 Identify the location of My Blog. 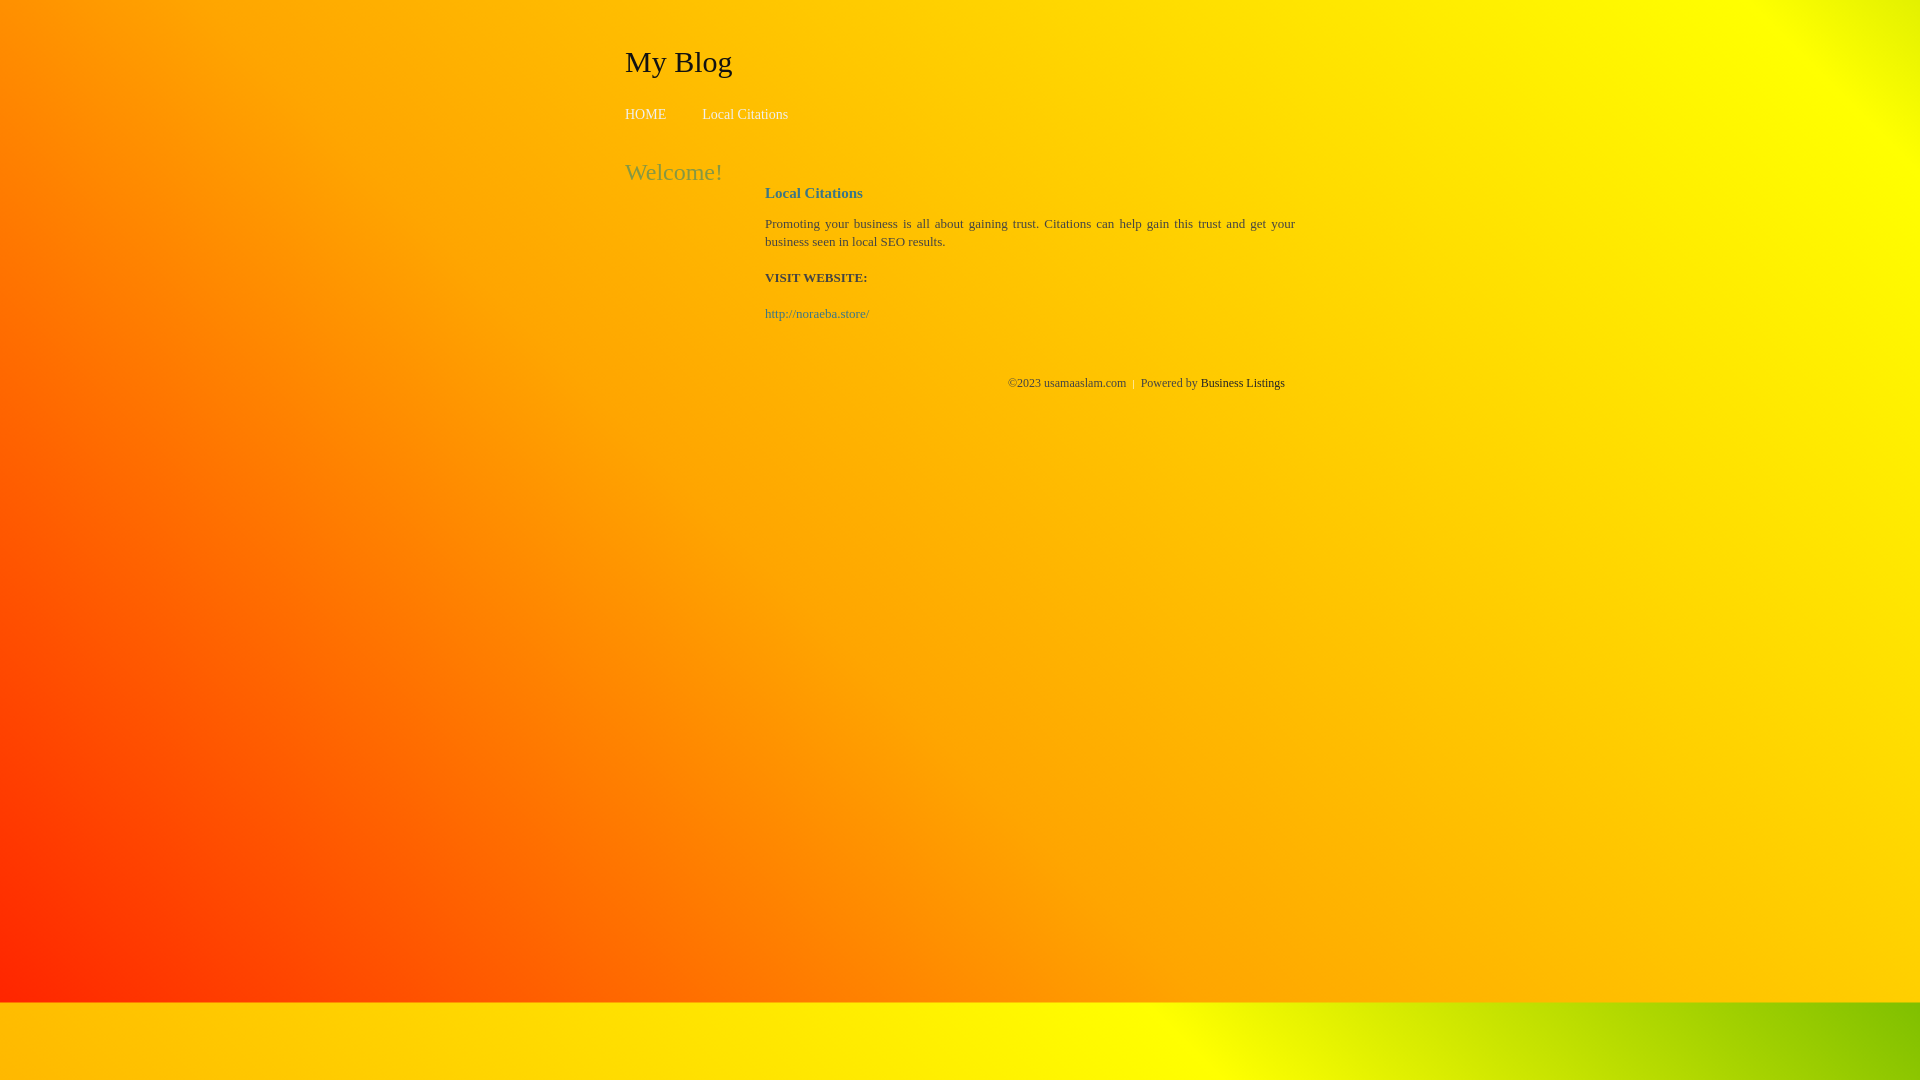
(679, 61).